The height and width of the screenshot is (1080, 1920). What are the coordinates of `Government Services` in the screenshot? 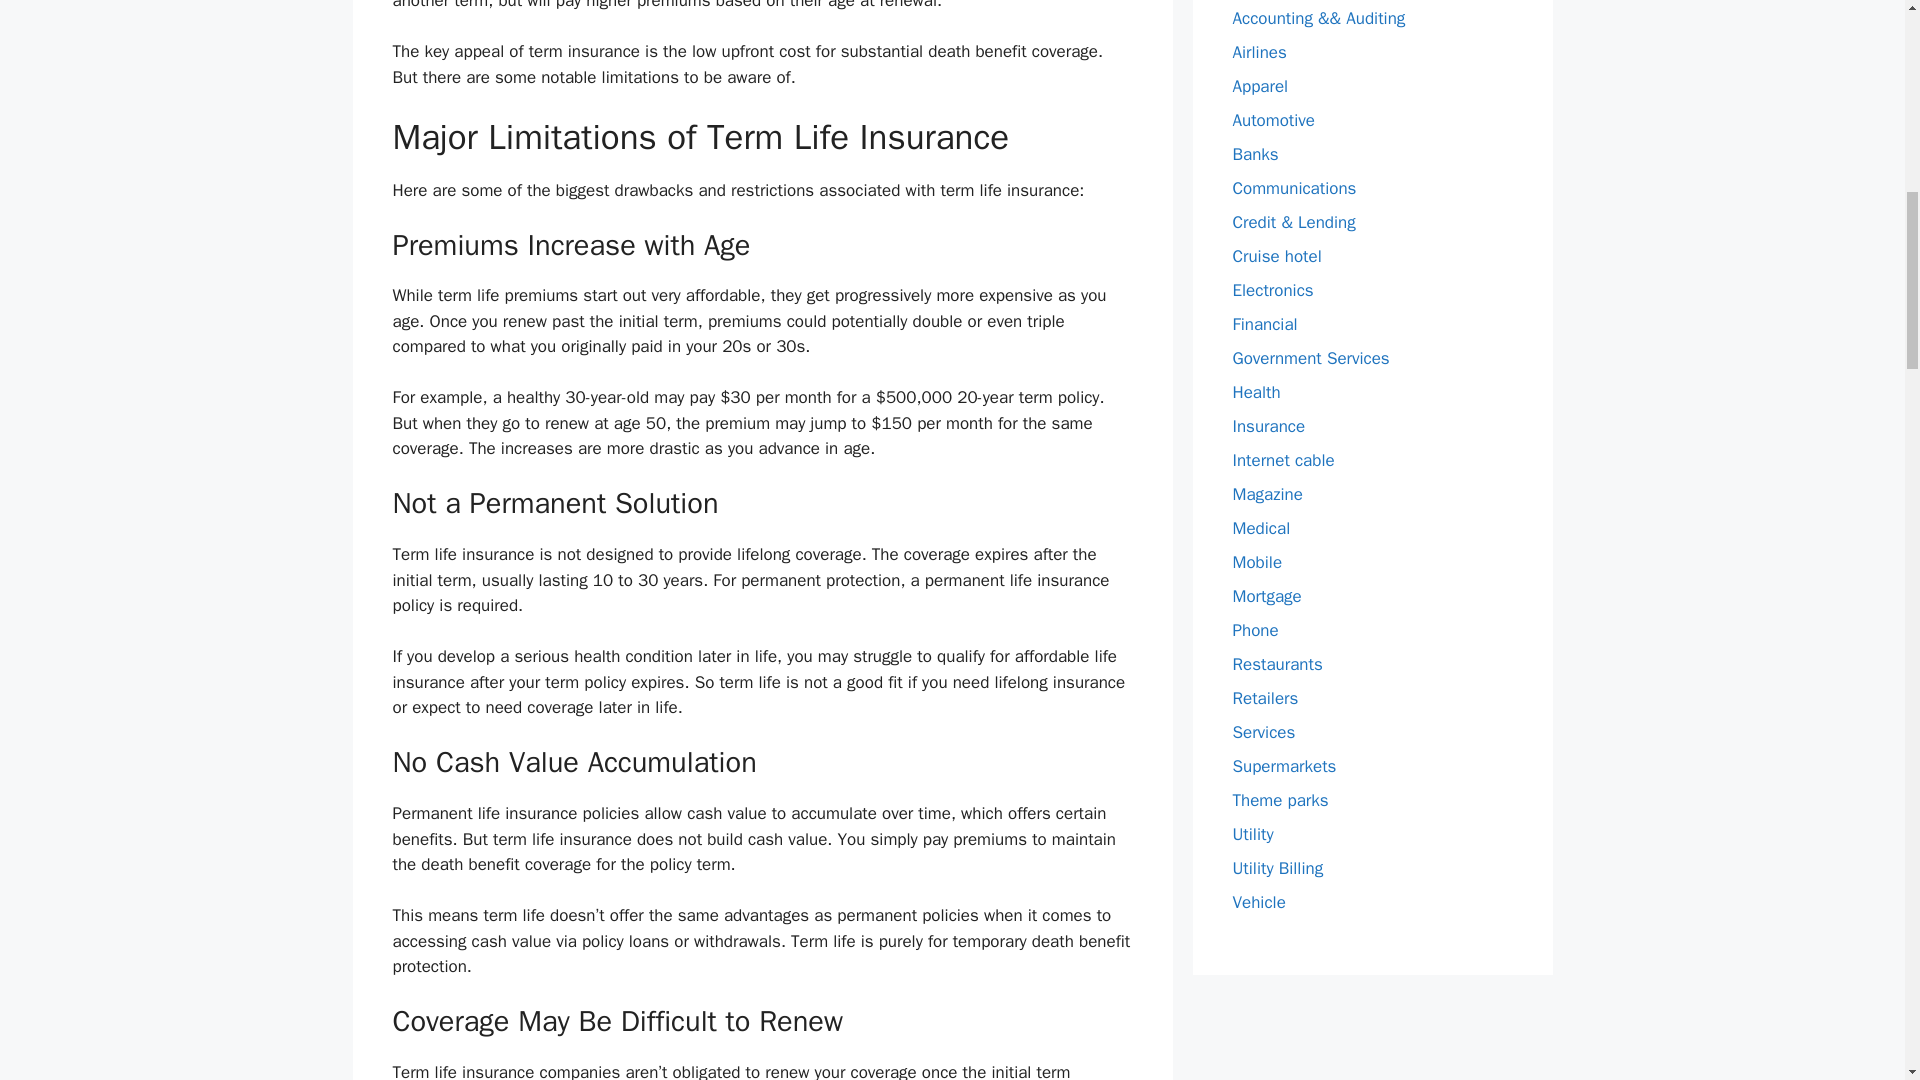 It's located at (1310, 358).